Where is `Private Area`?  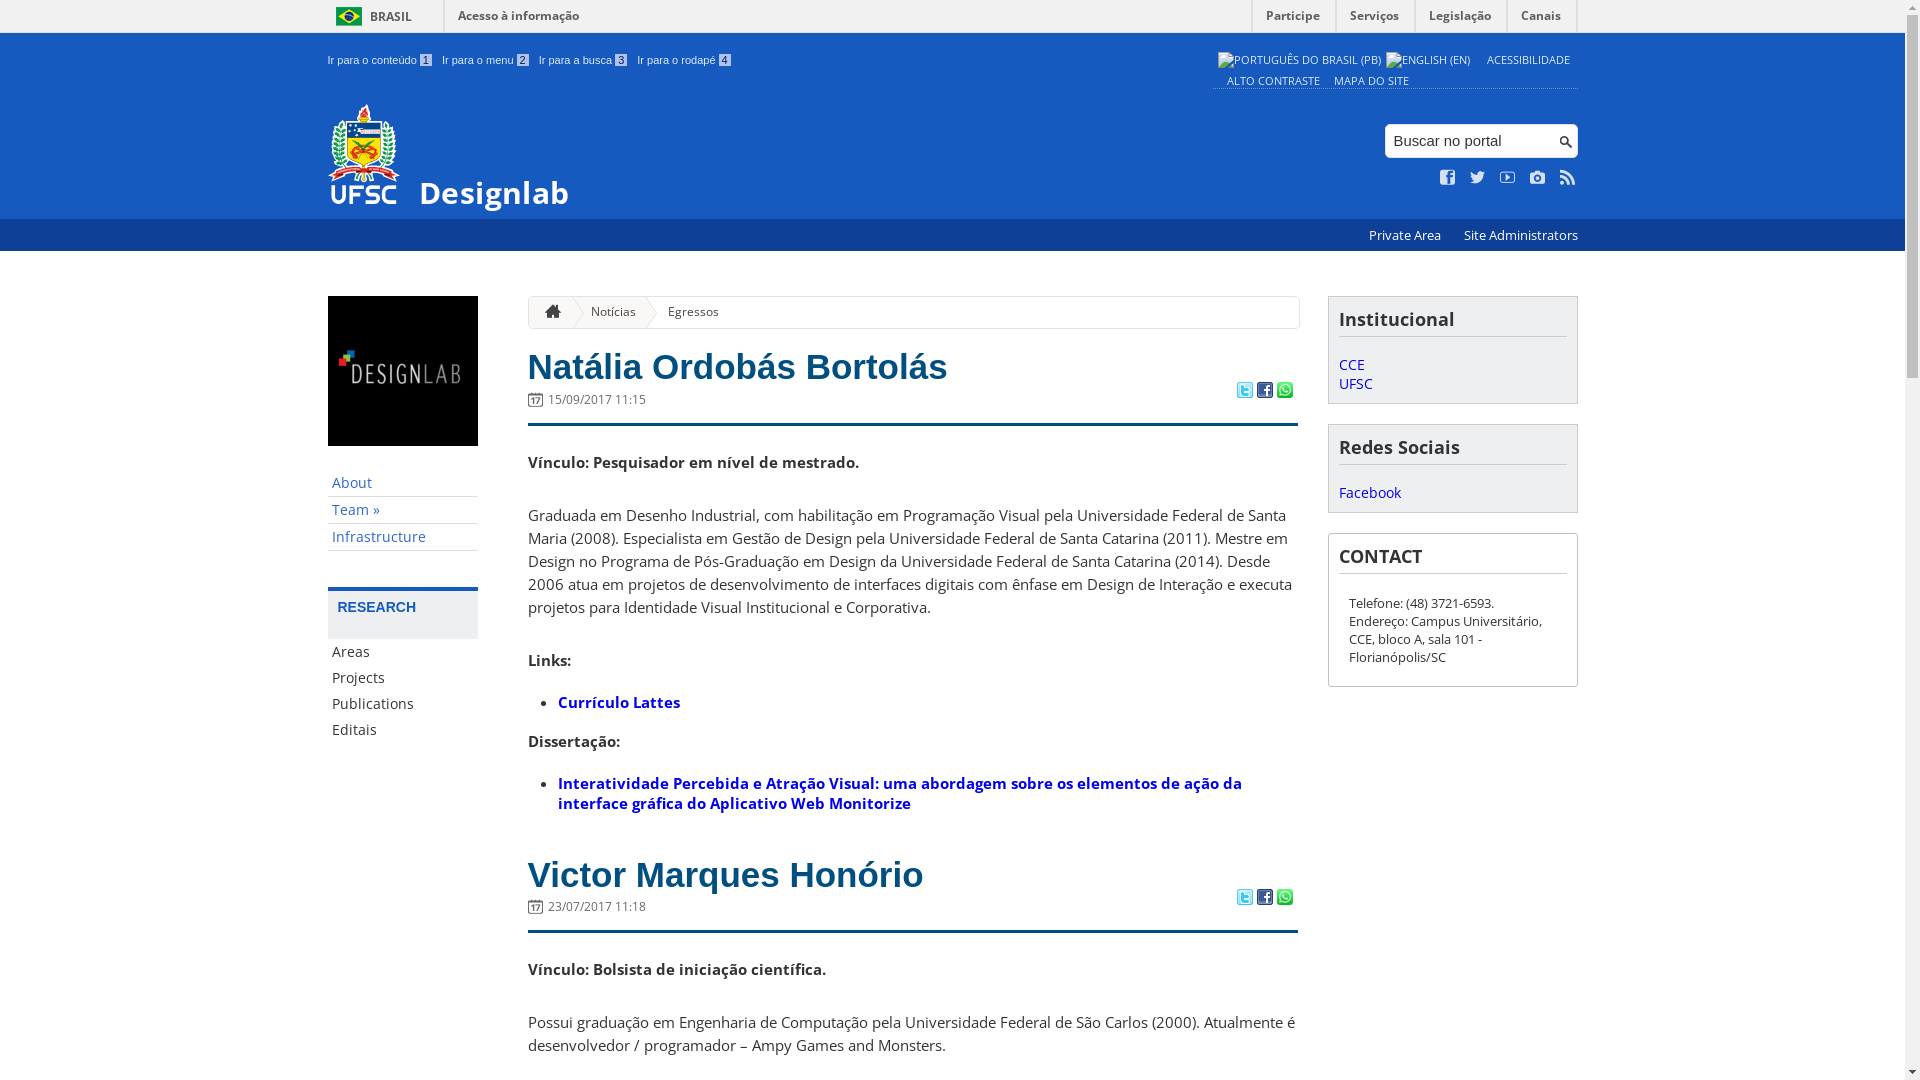 Private Area is located at coordinates (1406, 236).